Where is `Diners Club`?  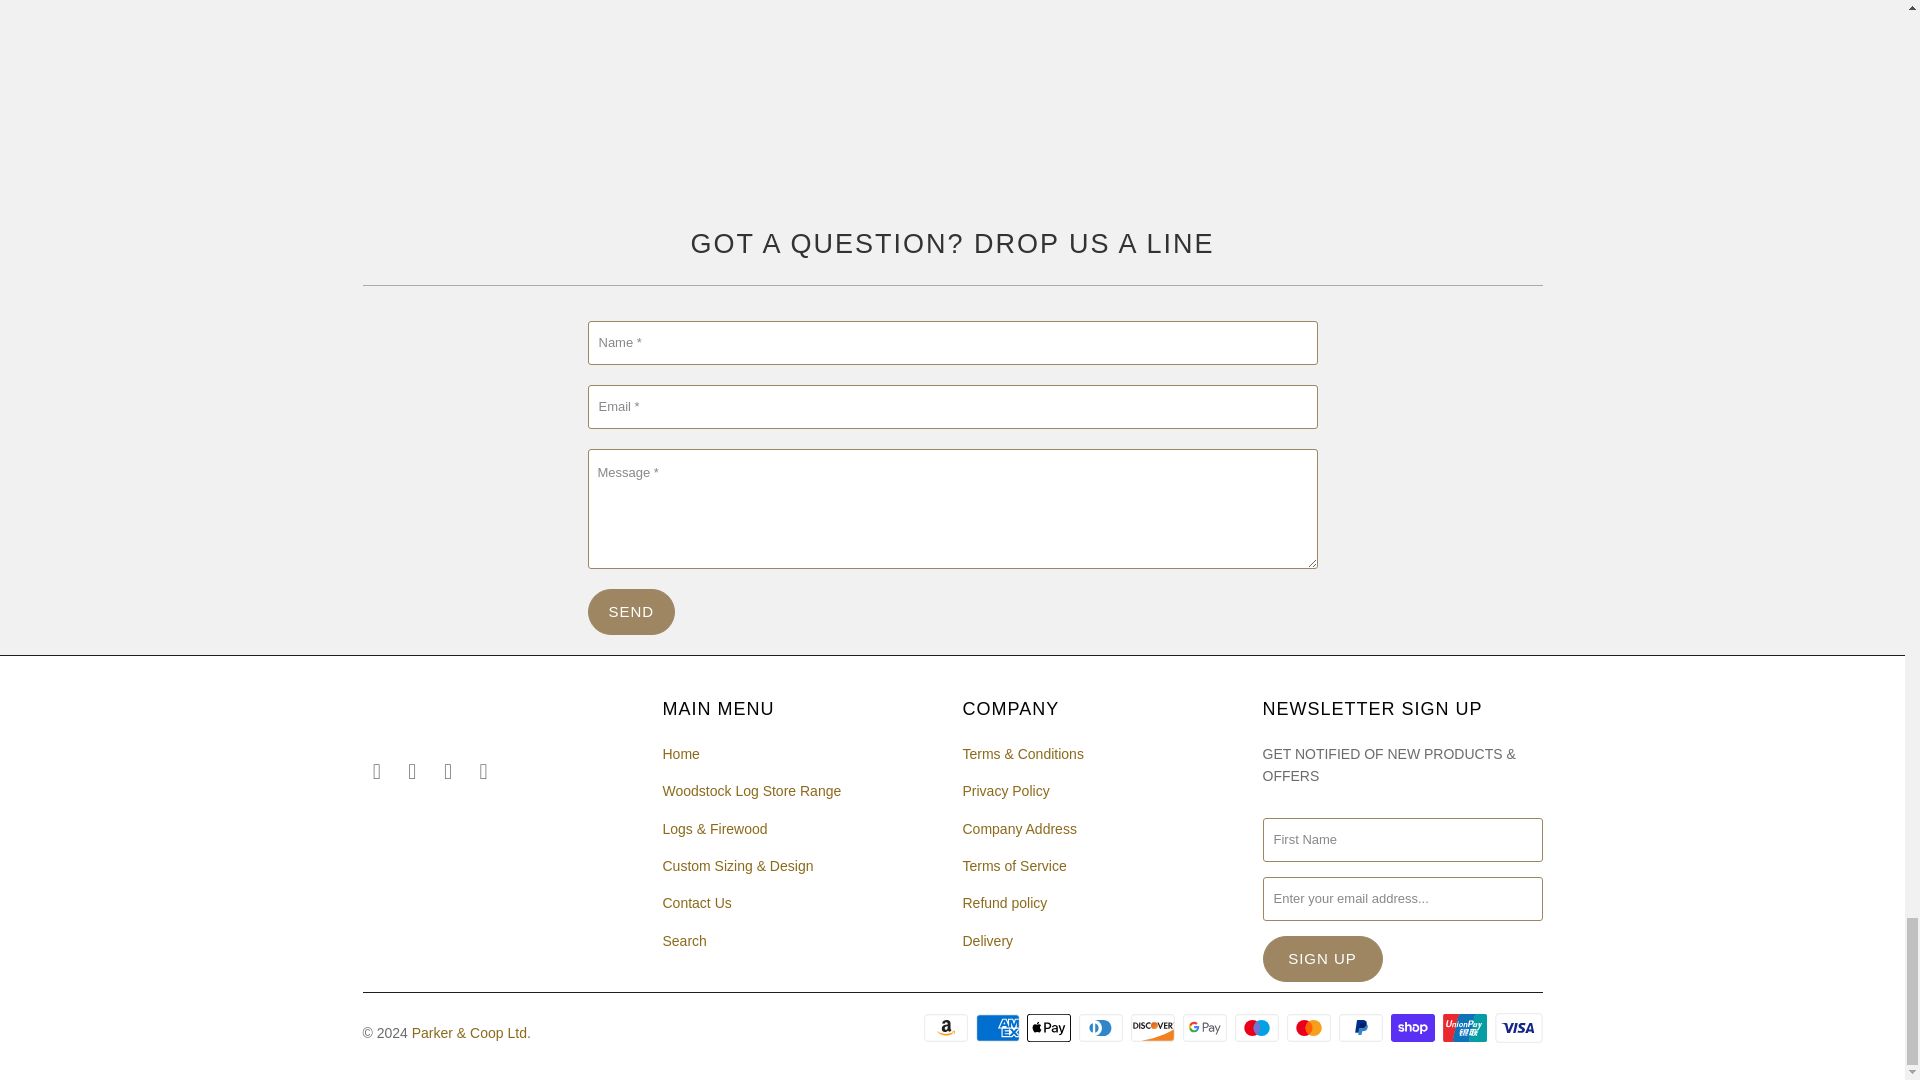
Diners Club is located at coordinates (1103, 1028).